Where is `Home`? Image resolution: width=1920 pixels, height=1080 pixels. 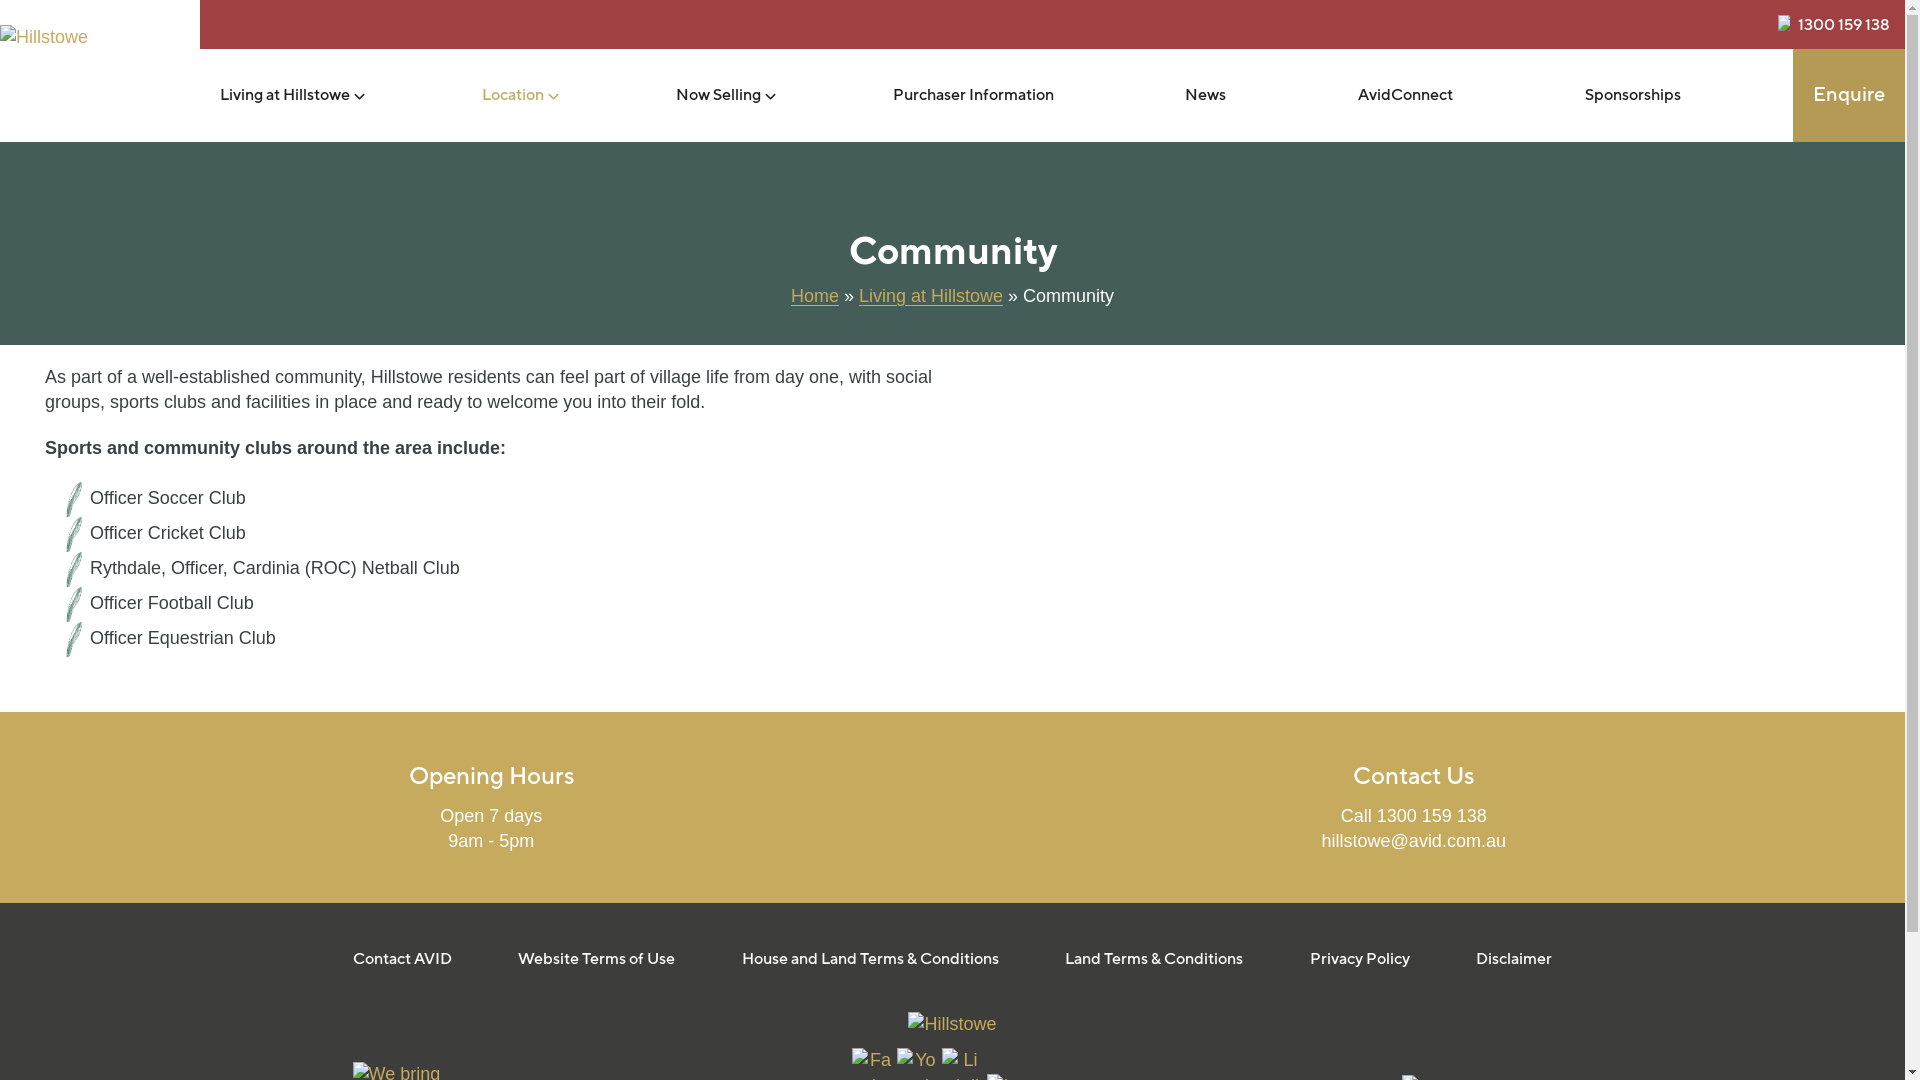
Home is located at coordinates (815, 296).